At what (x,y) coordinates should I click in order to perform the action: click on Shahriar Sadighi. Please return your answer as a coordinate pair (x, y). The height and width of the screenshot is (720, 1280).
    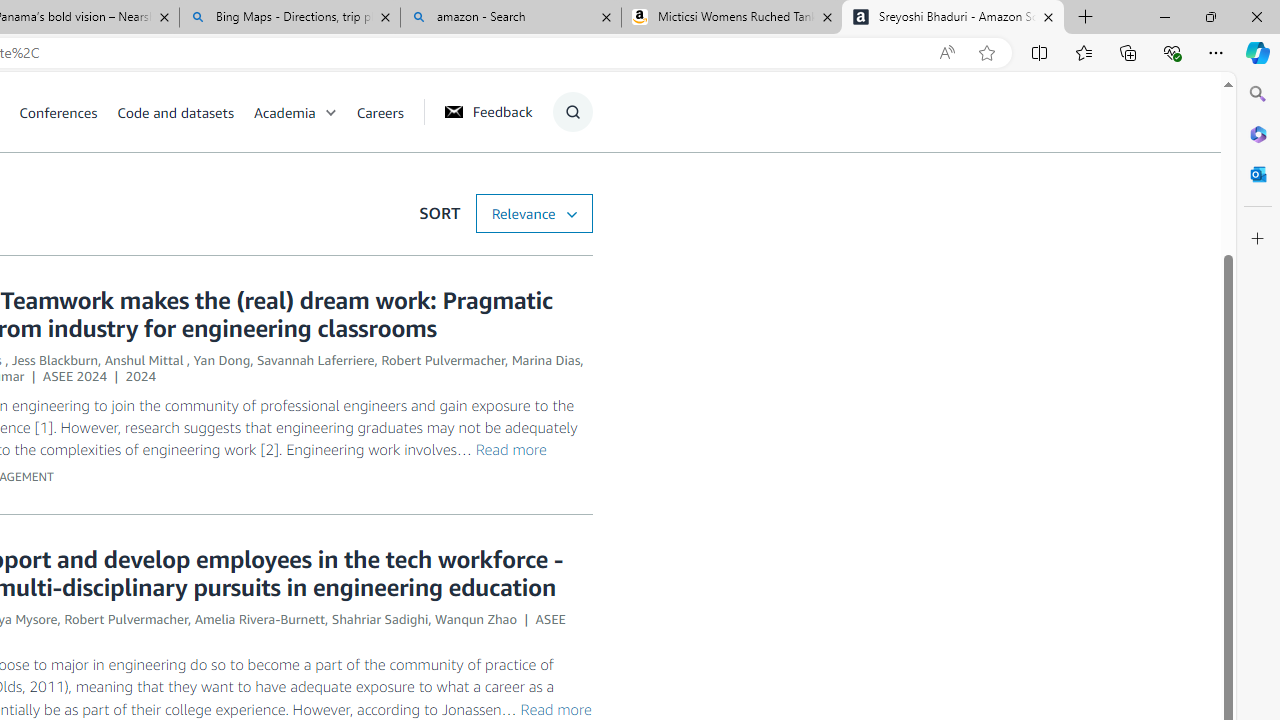
    Looking at the image, I should click on (380, 619).